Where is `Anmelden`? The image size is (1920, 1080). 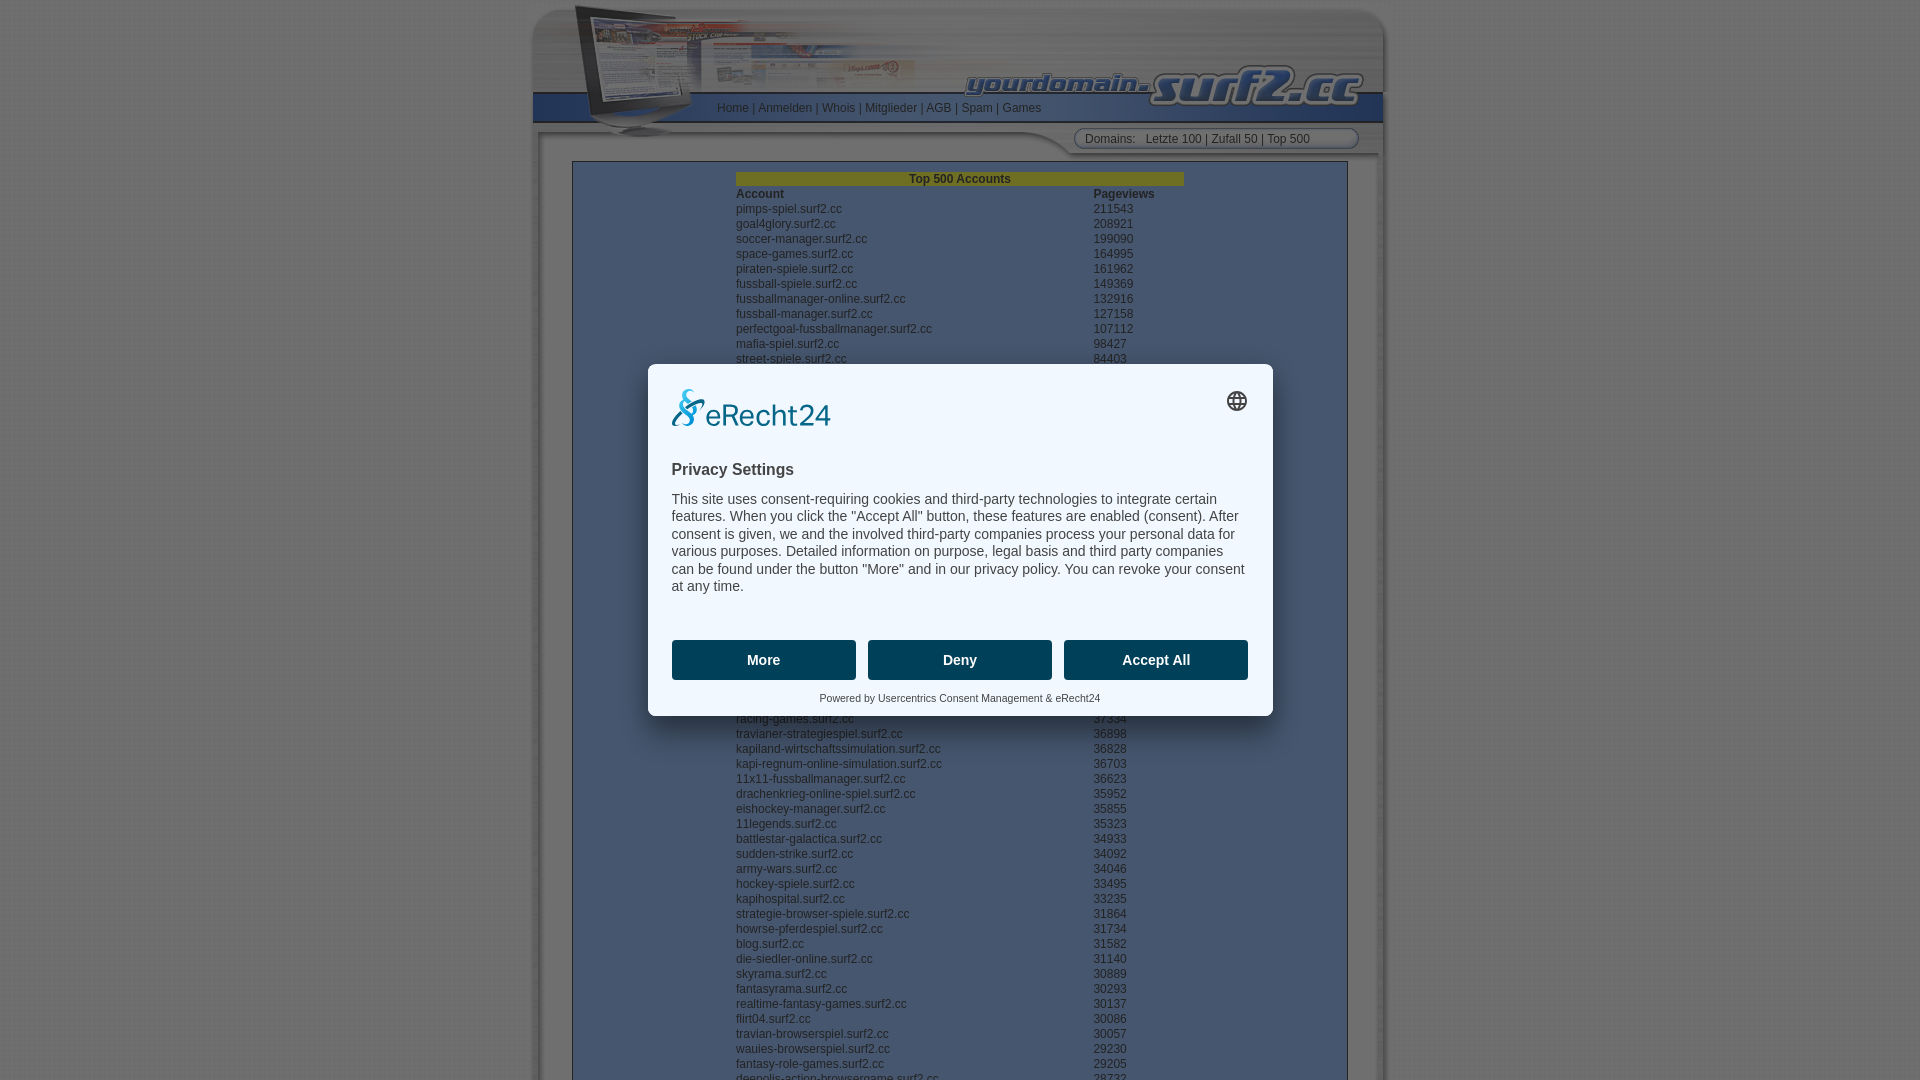
Anmelden is located at coordinates (785, 107).